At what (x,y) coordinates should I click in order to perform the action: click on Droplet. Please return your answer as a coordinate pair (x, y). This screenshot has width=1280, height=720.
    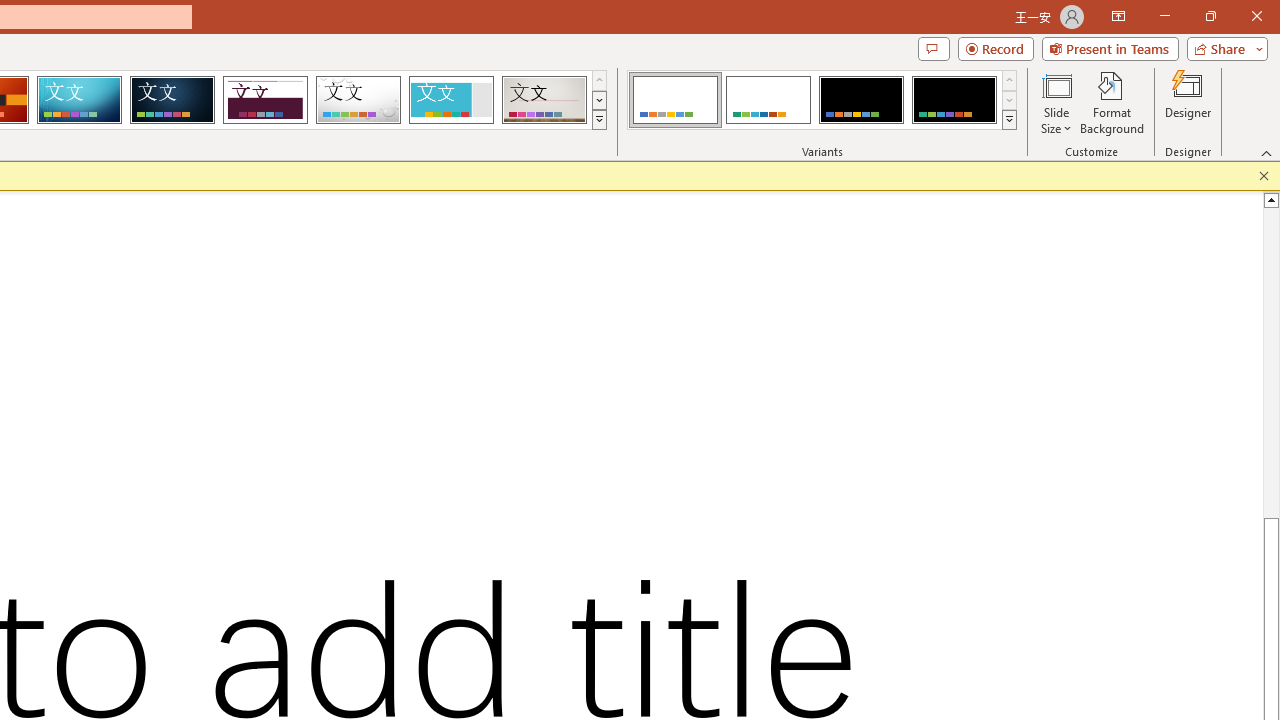
    Looking at the image, I should click on (358, 100).